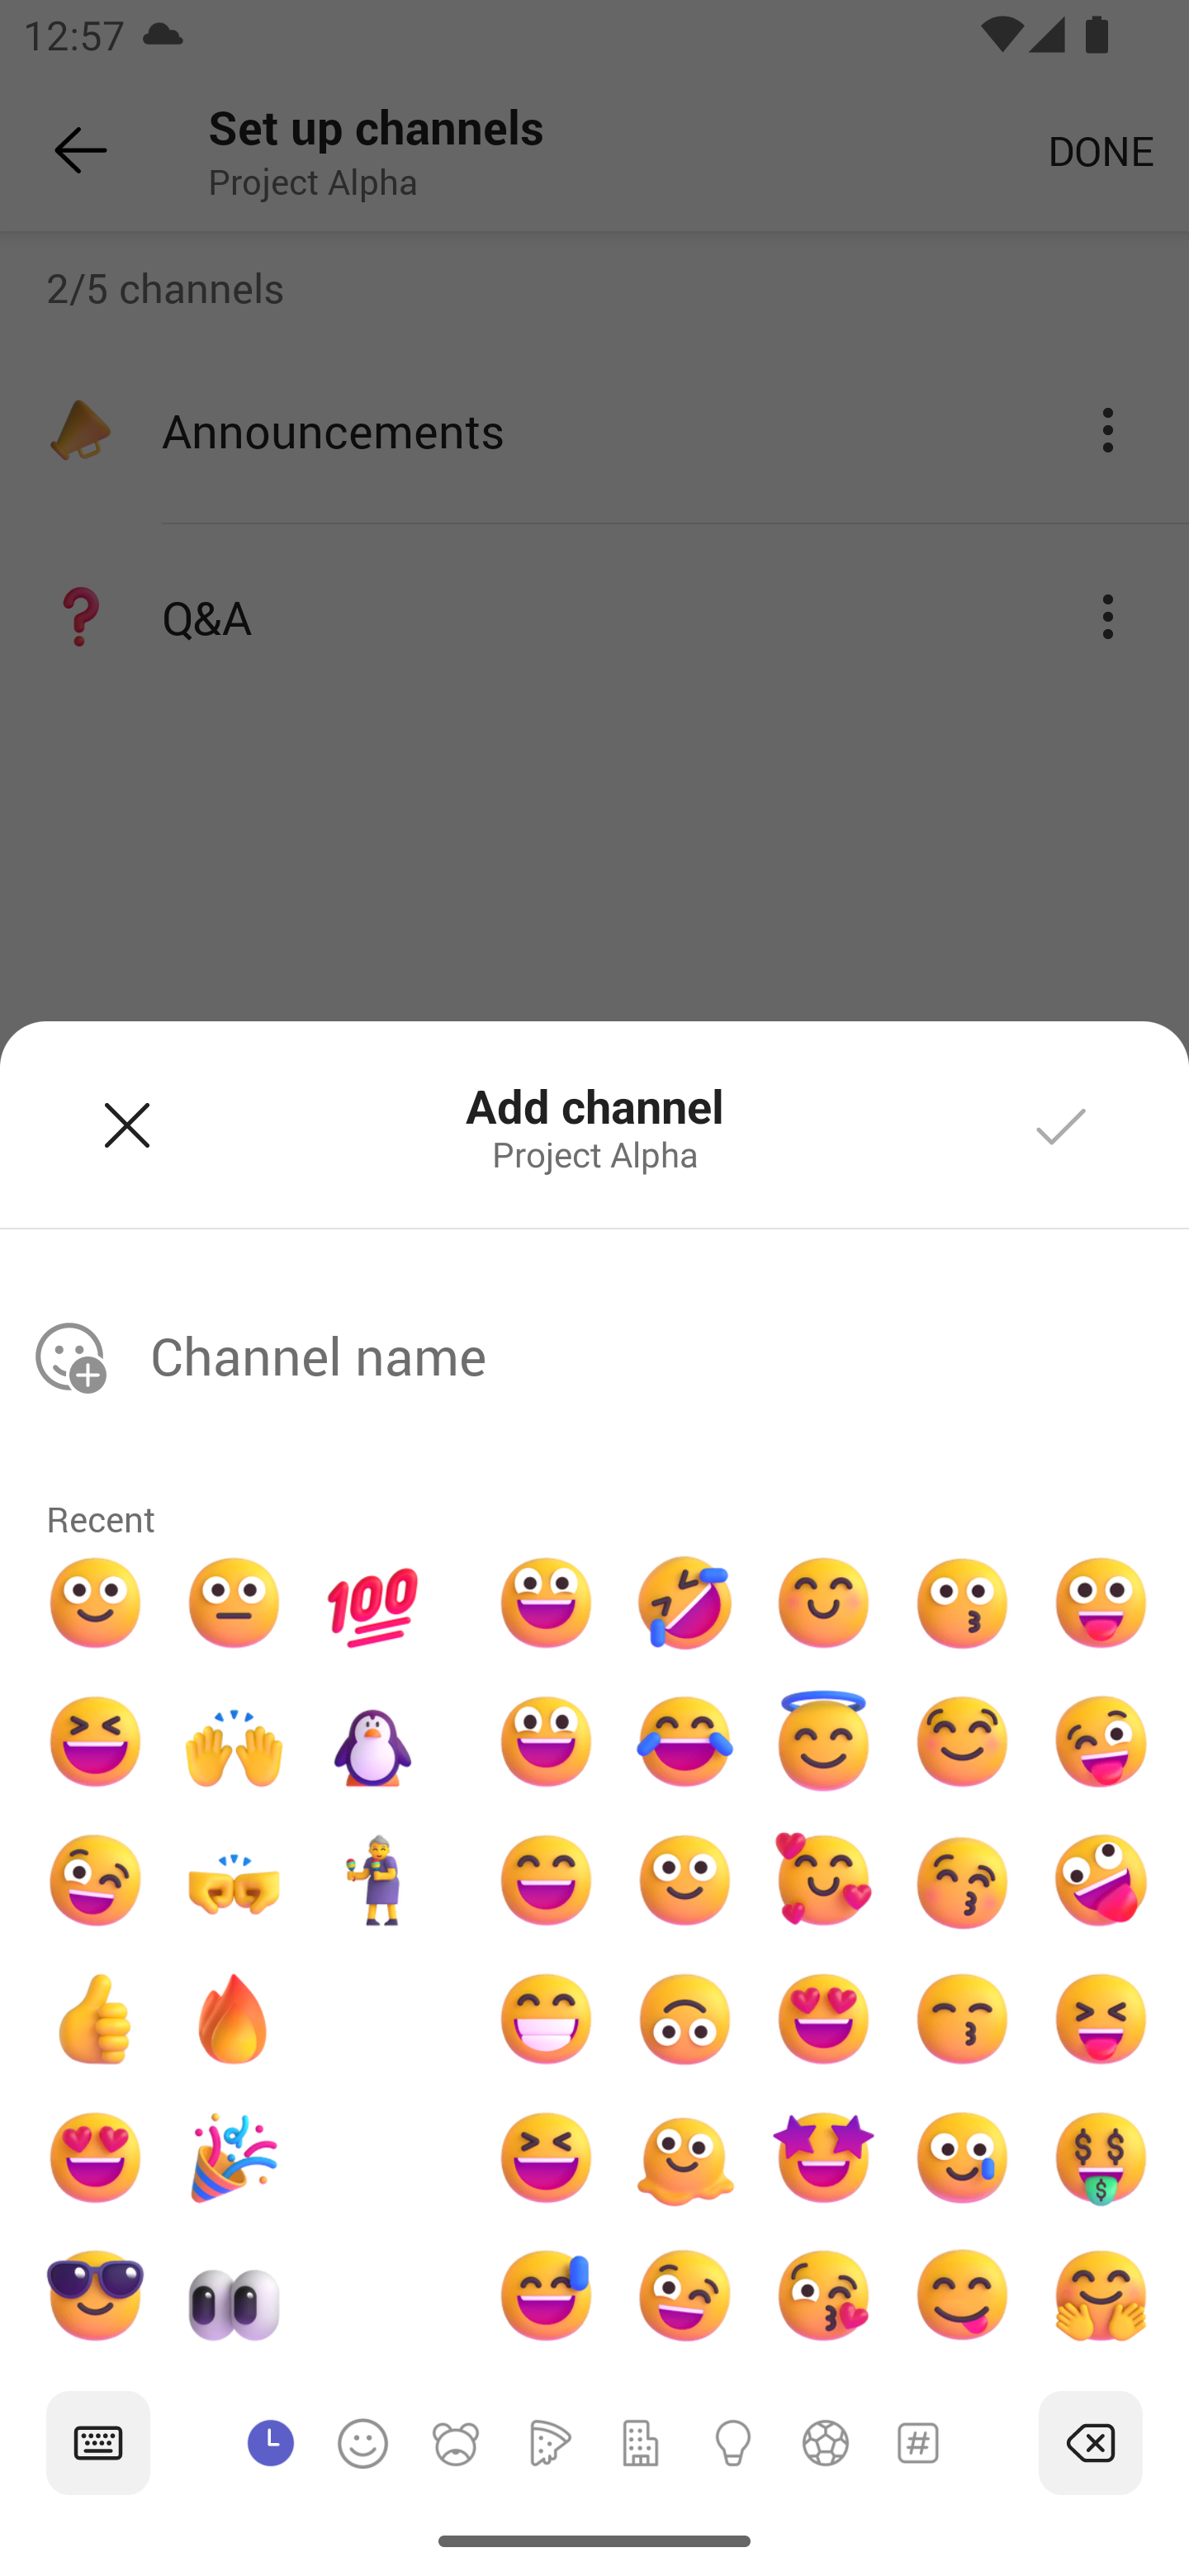  Describe the element at coordinates (271, 2441) in the screenshot. I see `Recent, selected` at that location.